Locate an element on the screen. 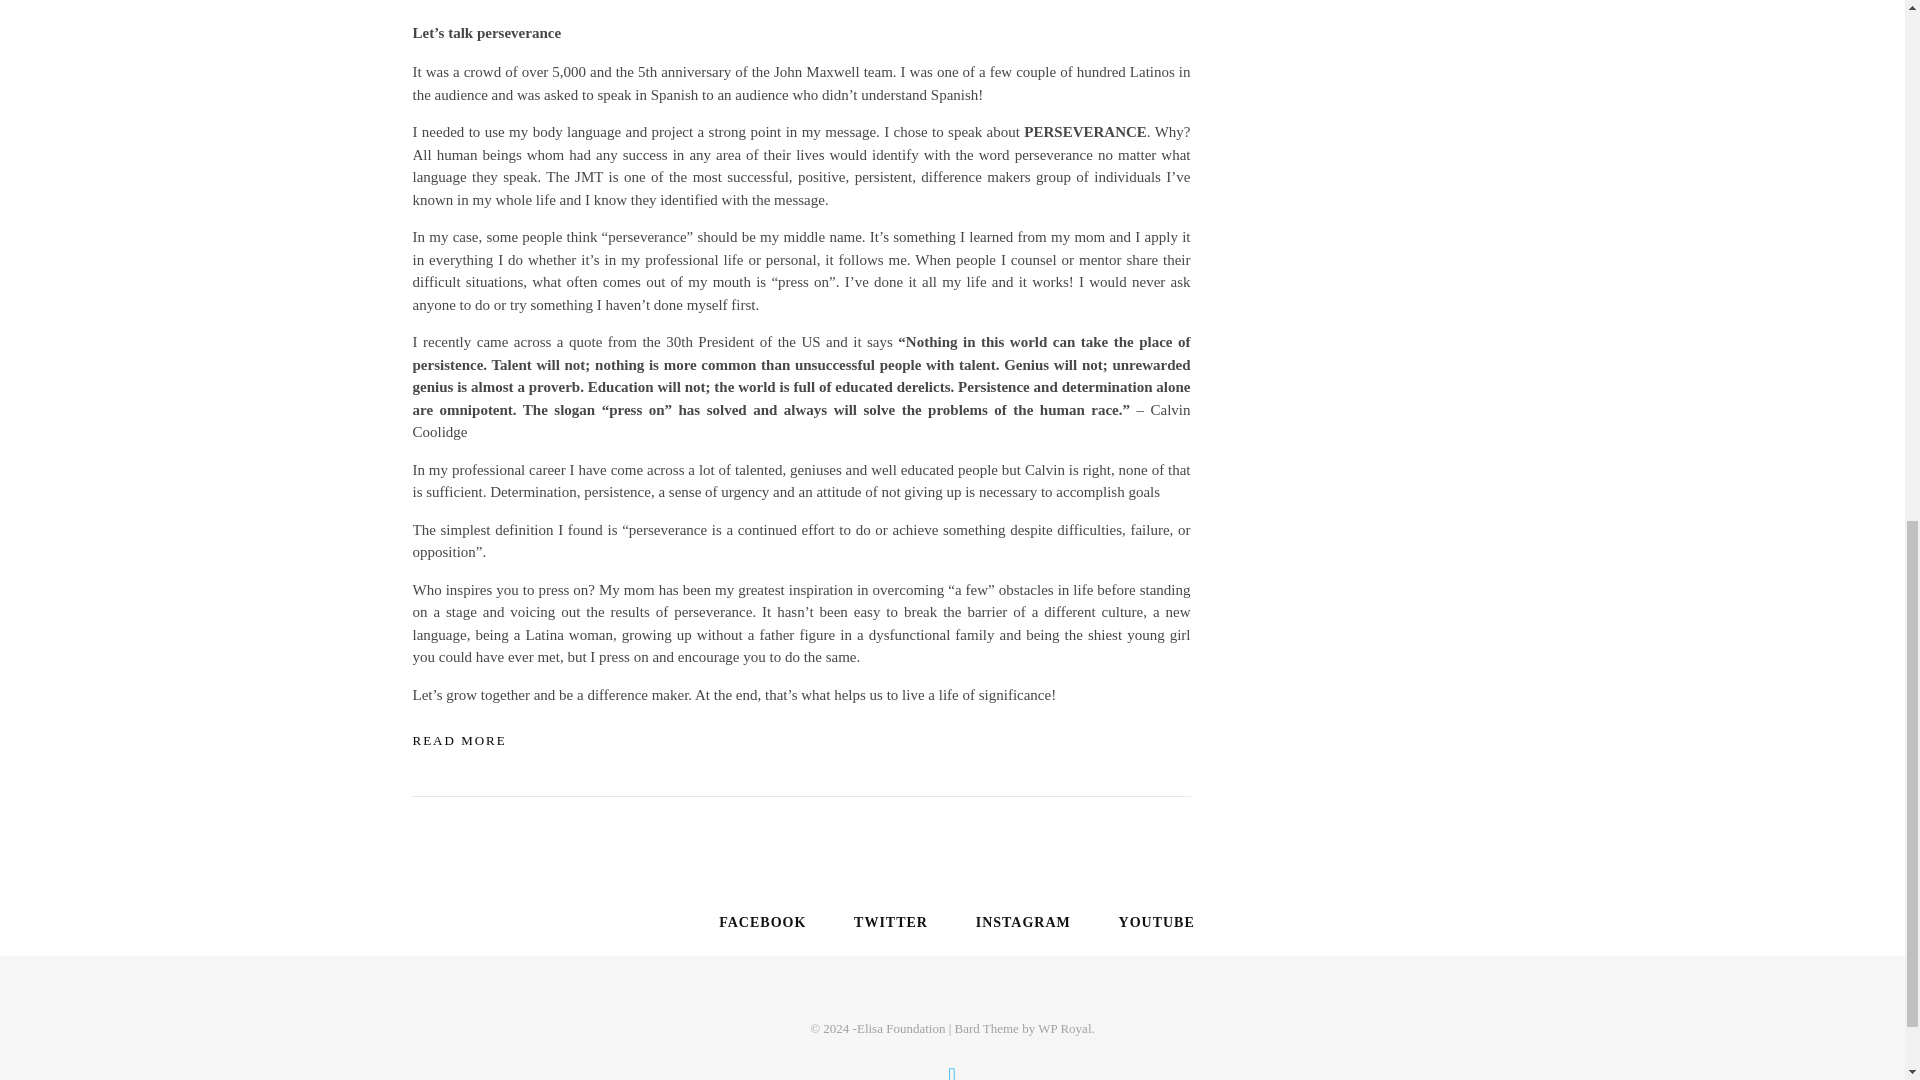  TWITTER is located at coordinates (886, 922).